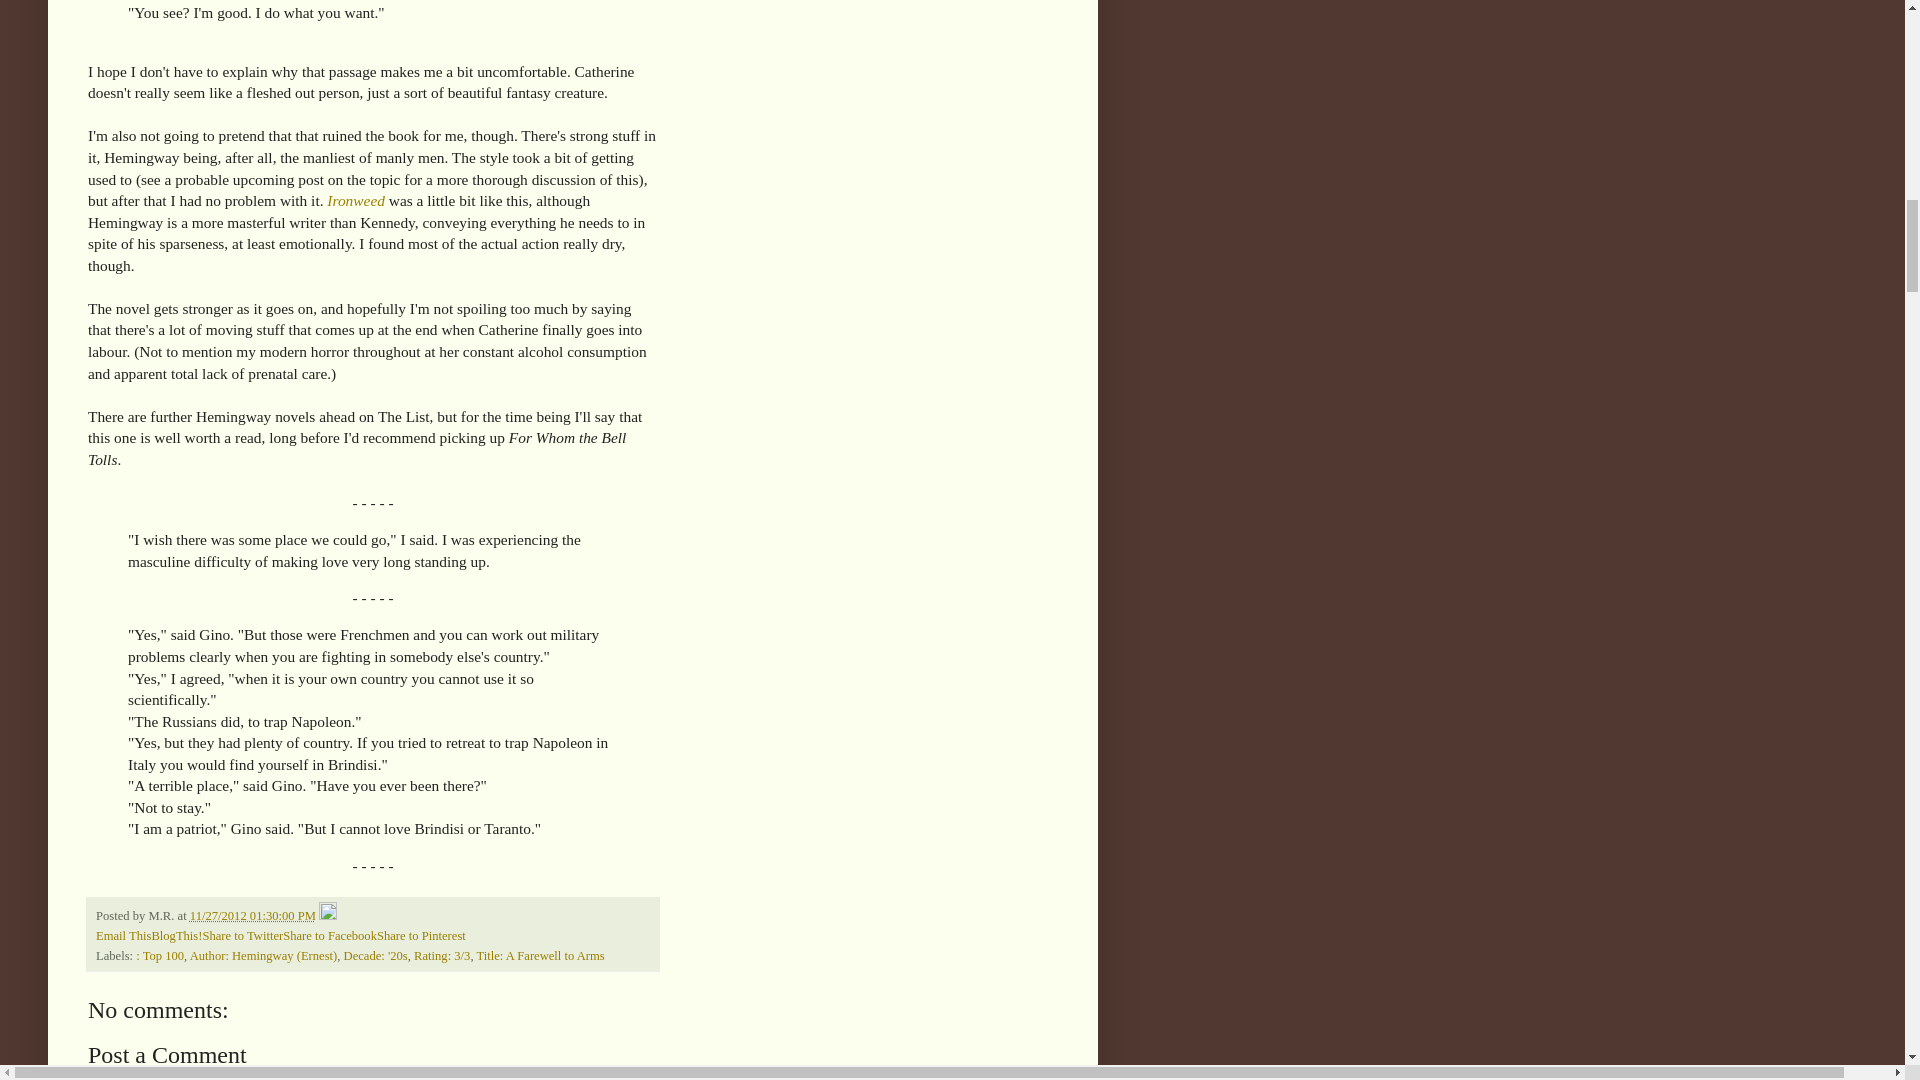 The height and width of the screenshot is (1080, 1920). Describe the element at coordinates (176, 935) in the screenshot. I see `BlogThis!` at that location.